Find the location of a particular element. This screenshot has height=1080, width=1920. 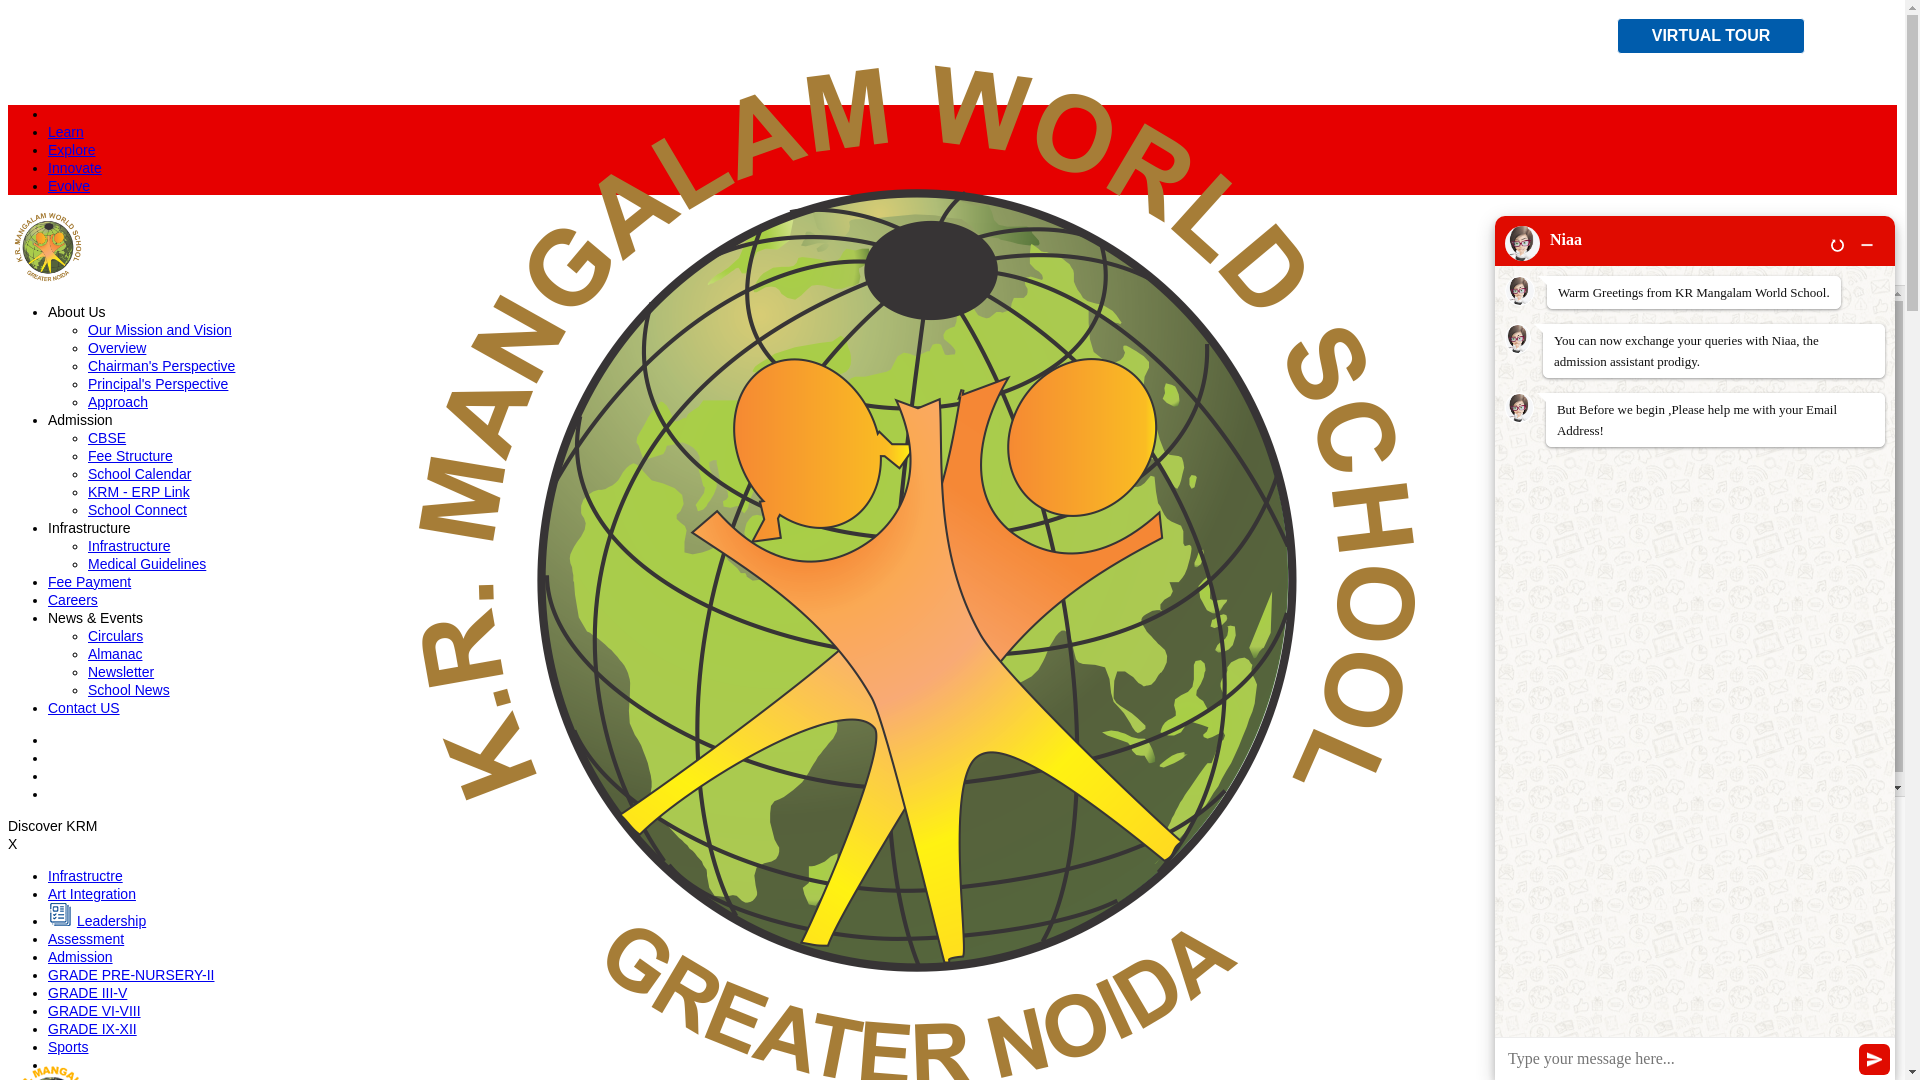

Infrastructre is located at coordinates (85, 876).